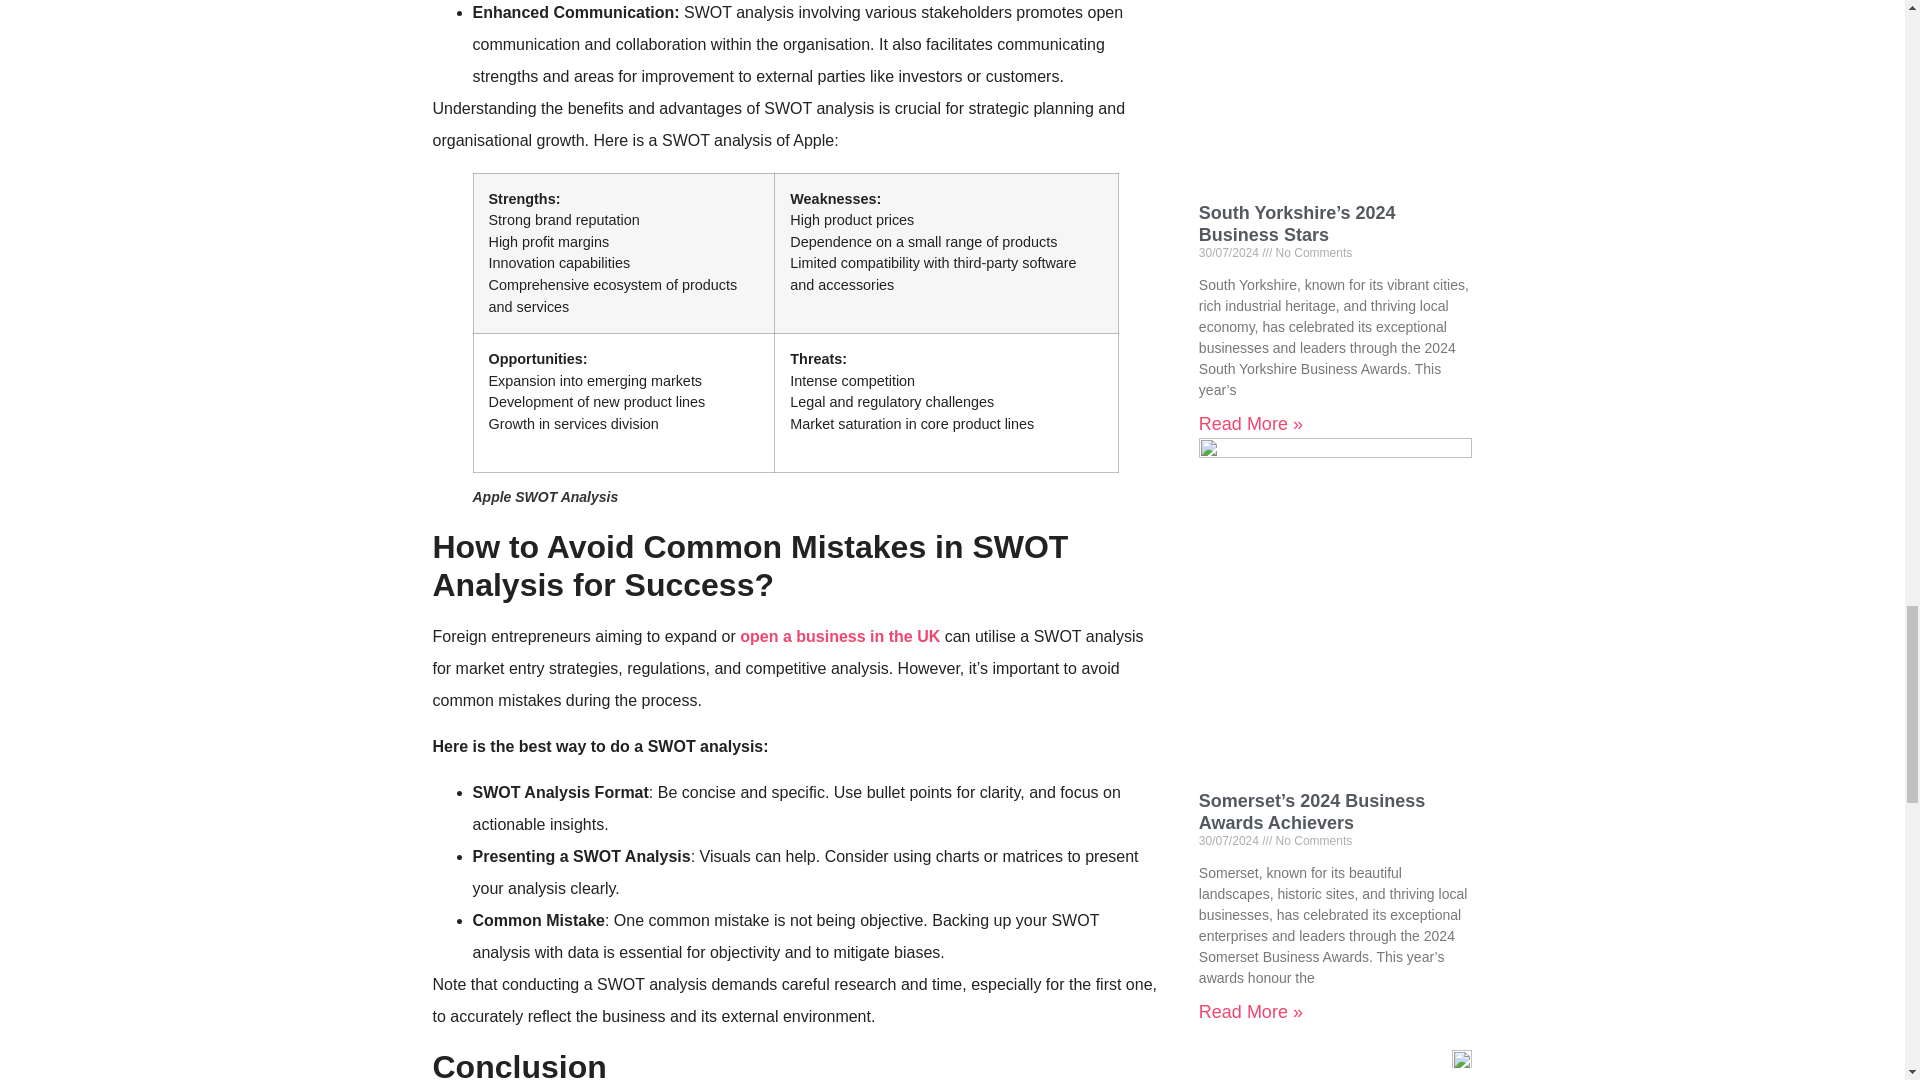  Describe the element at coordinates (840, 636) in the screenshot. I see `open a business in the UK` at that location.